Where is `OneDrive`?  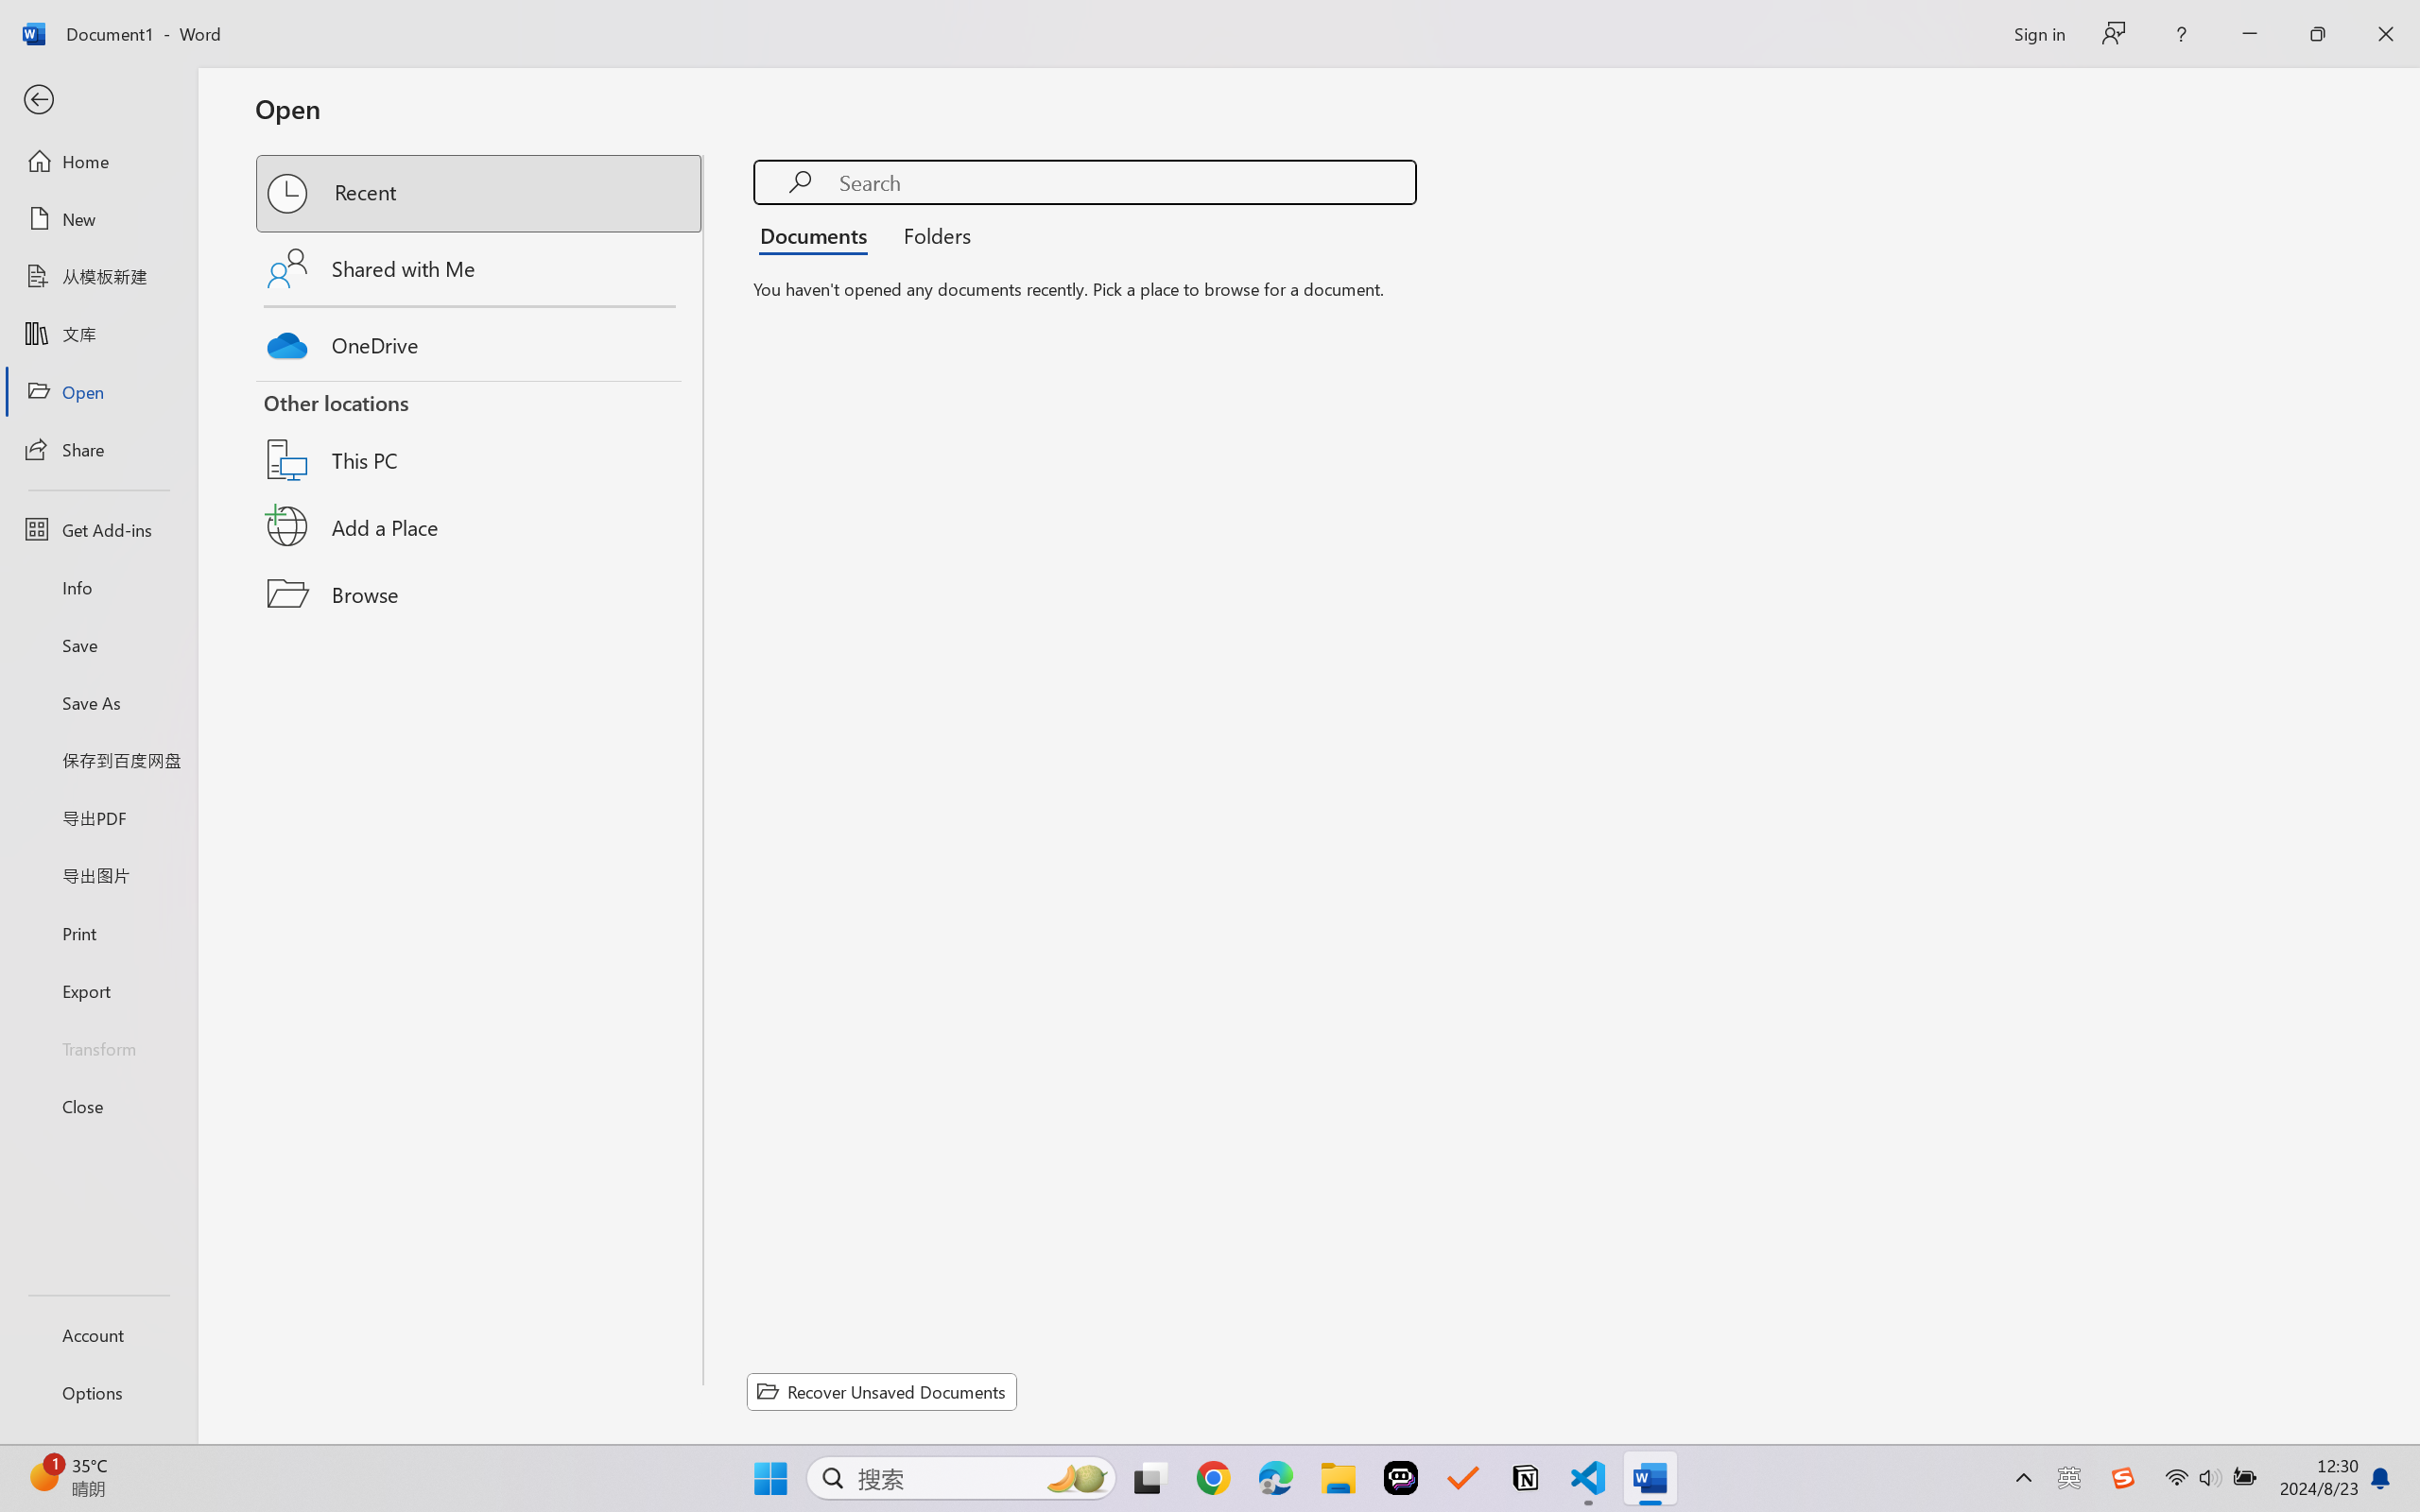 OneDrive is located at coordinates (480, 340).